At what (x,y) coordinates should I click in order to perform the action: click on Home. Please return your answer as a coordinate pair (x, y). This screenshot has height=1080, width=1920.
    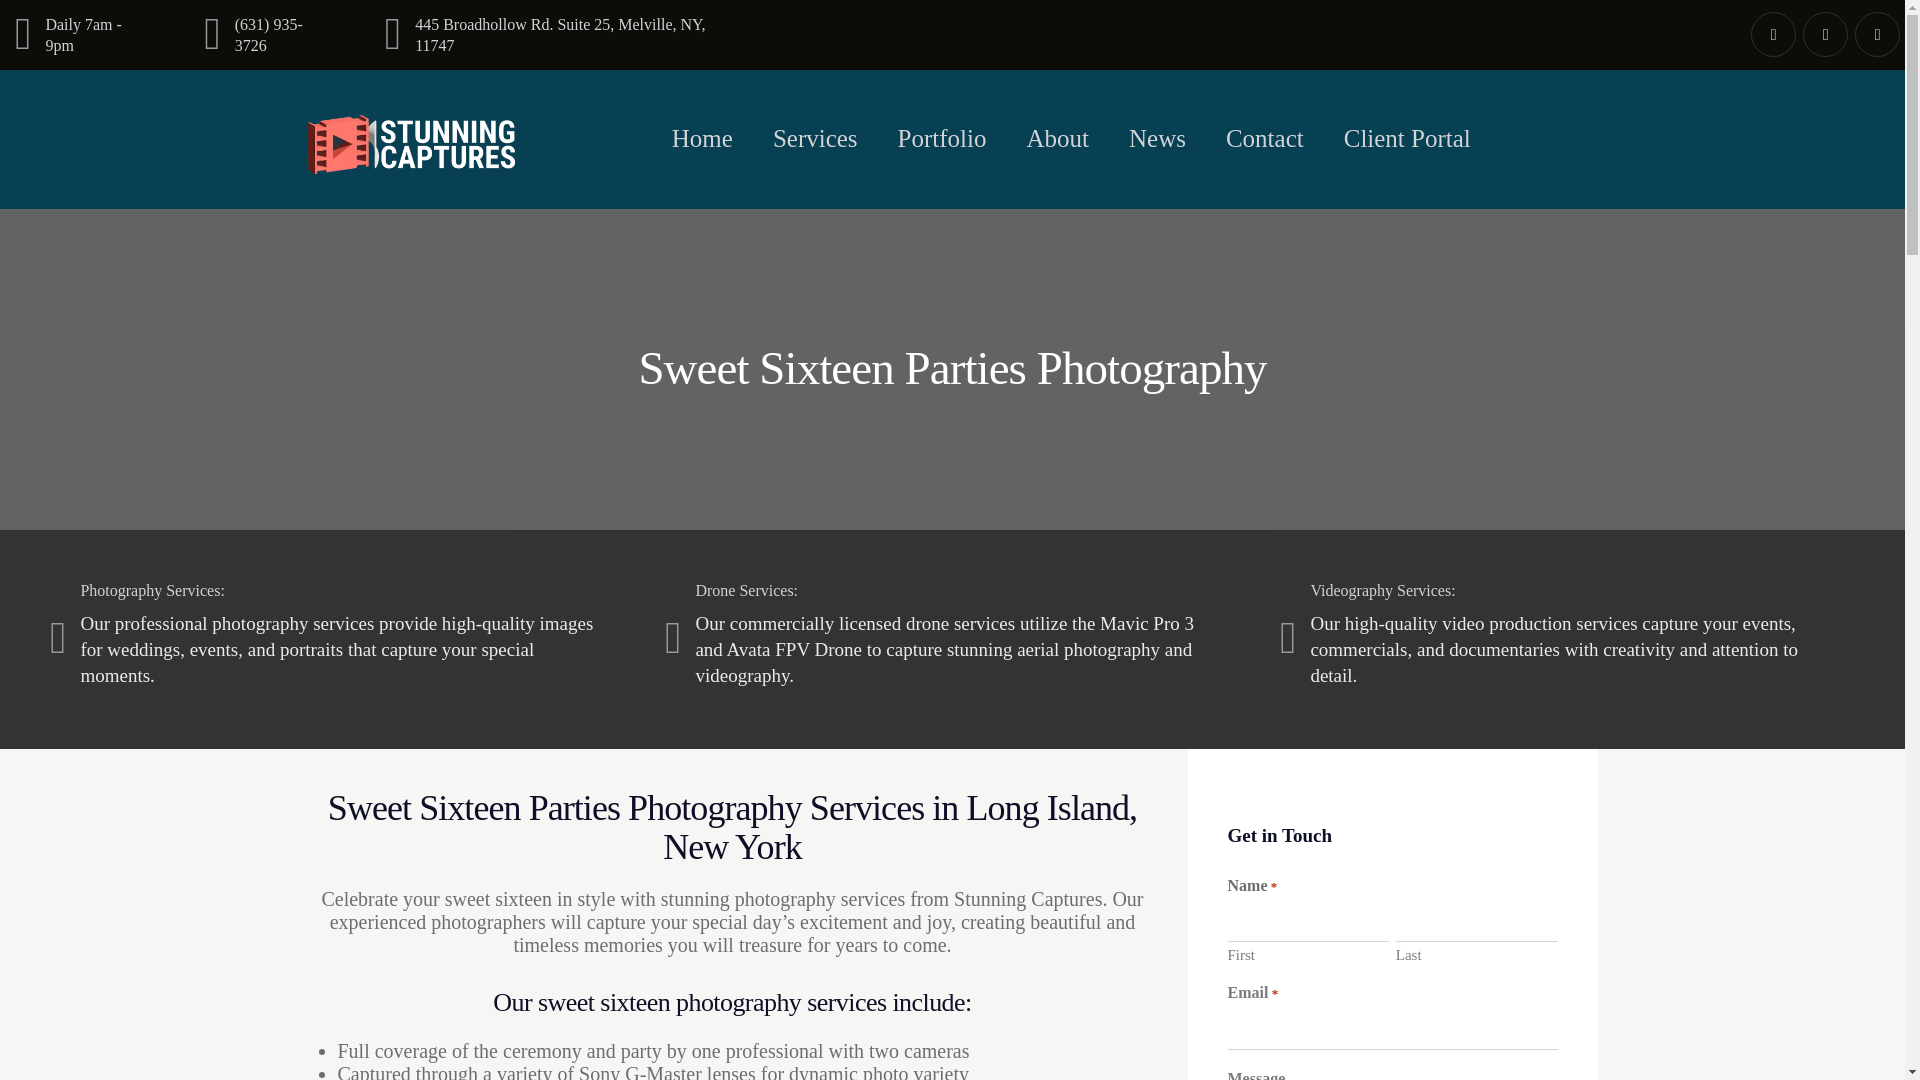
    Looking at the image, I should click on (702, 138).